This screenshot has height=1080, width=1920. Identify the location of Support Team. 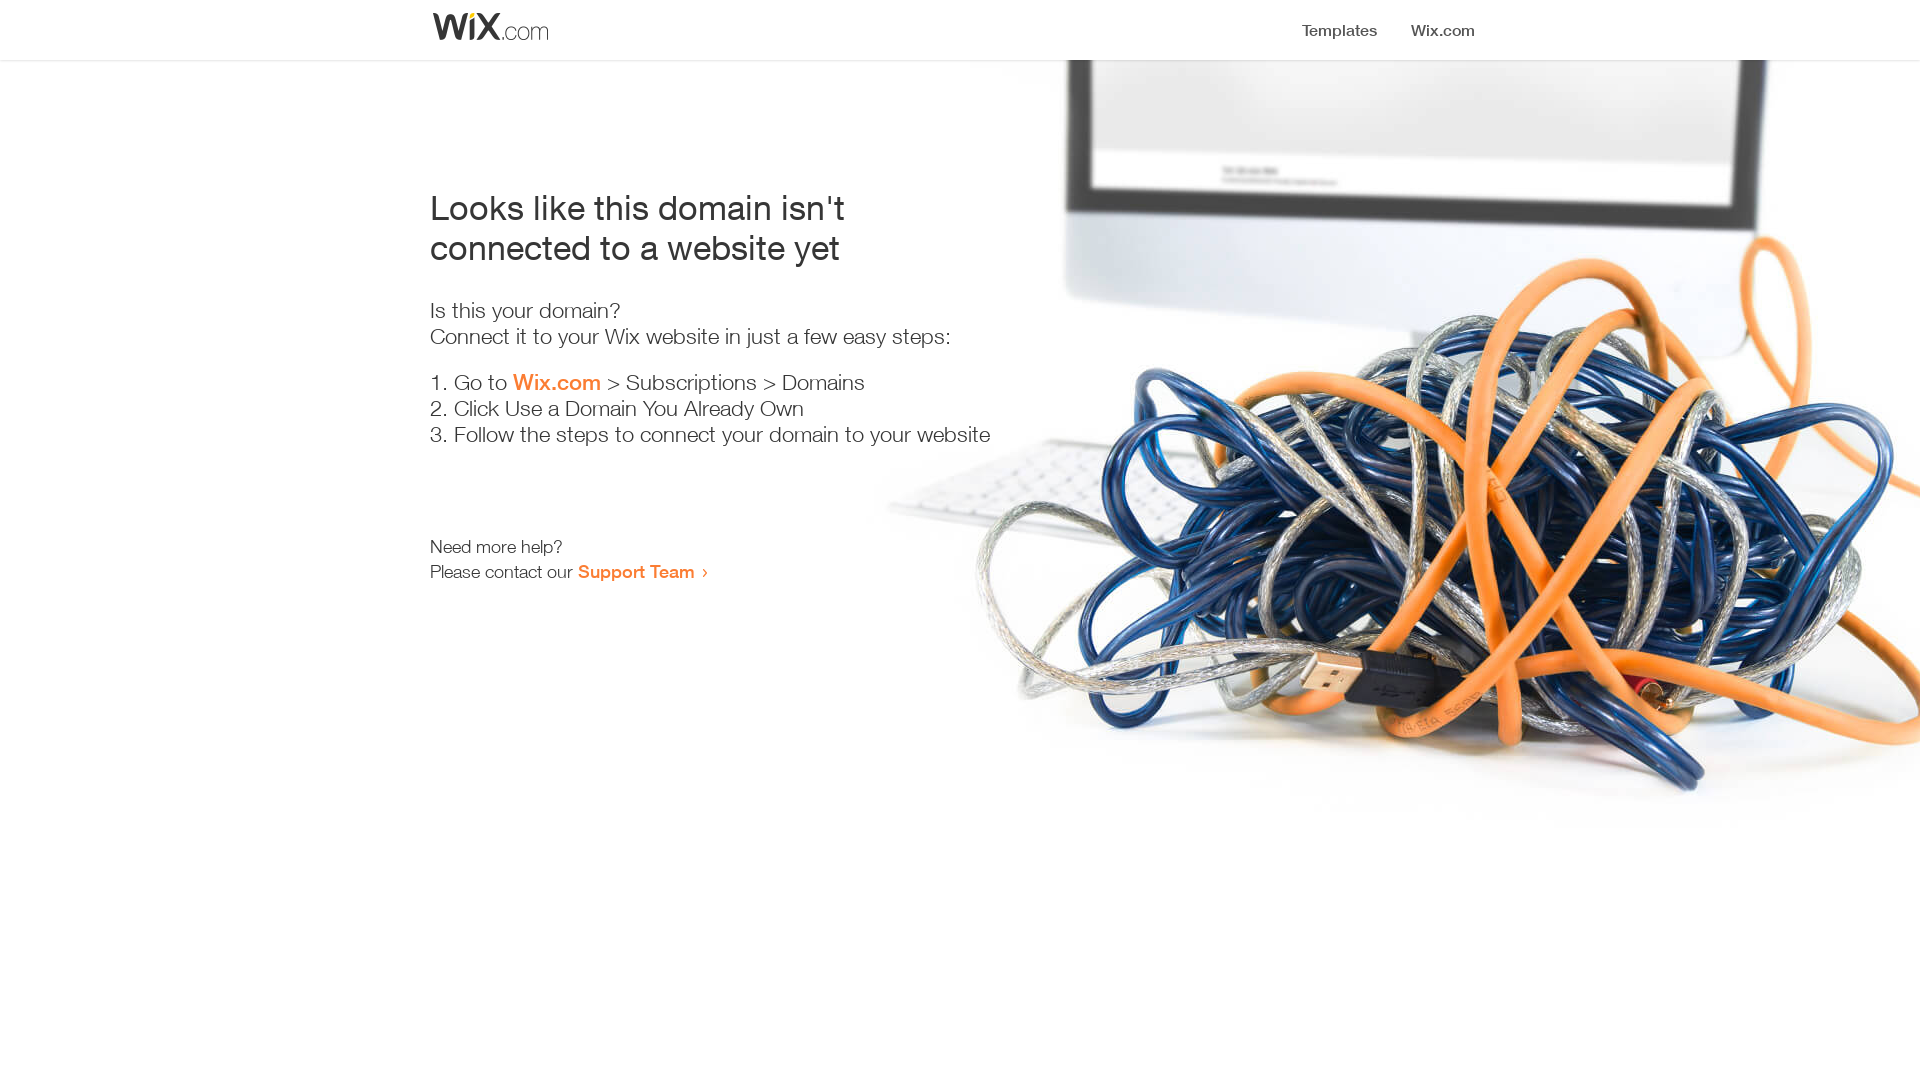
(636, 571).